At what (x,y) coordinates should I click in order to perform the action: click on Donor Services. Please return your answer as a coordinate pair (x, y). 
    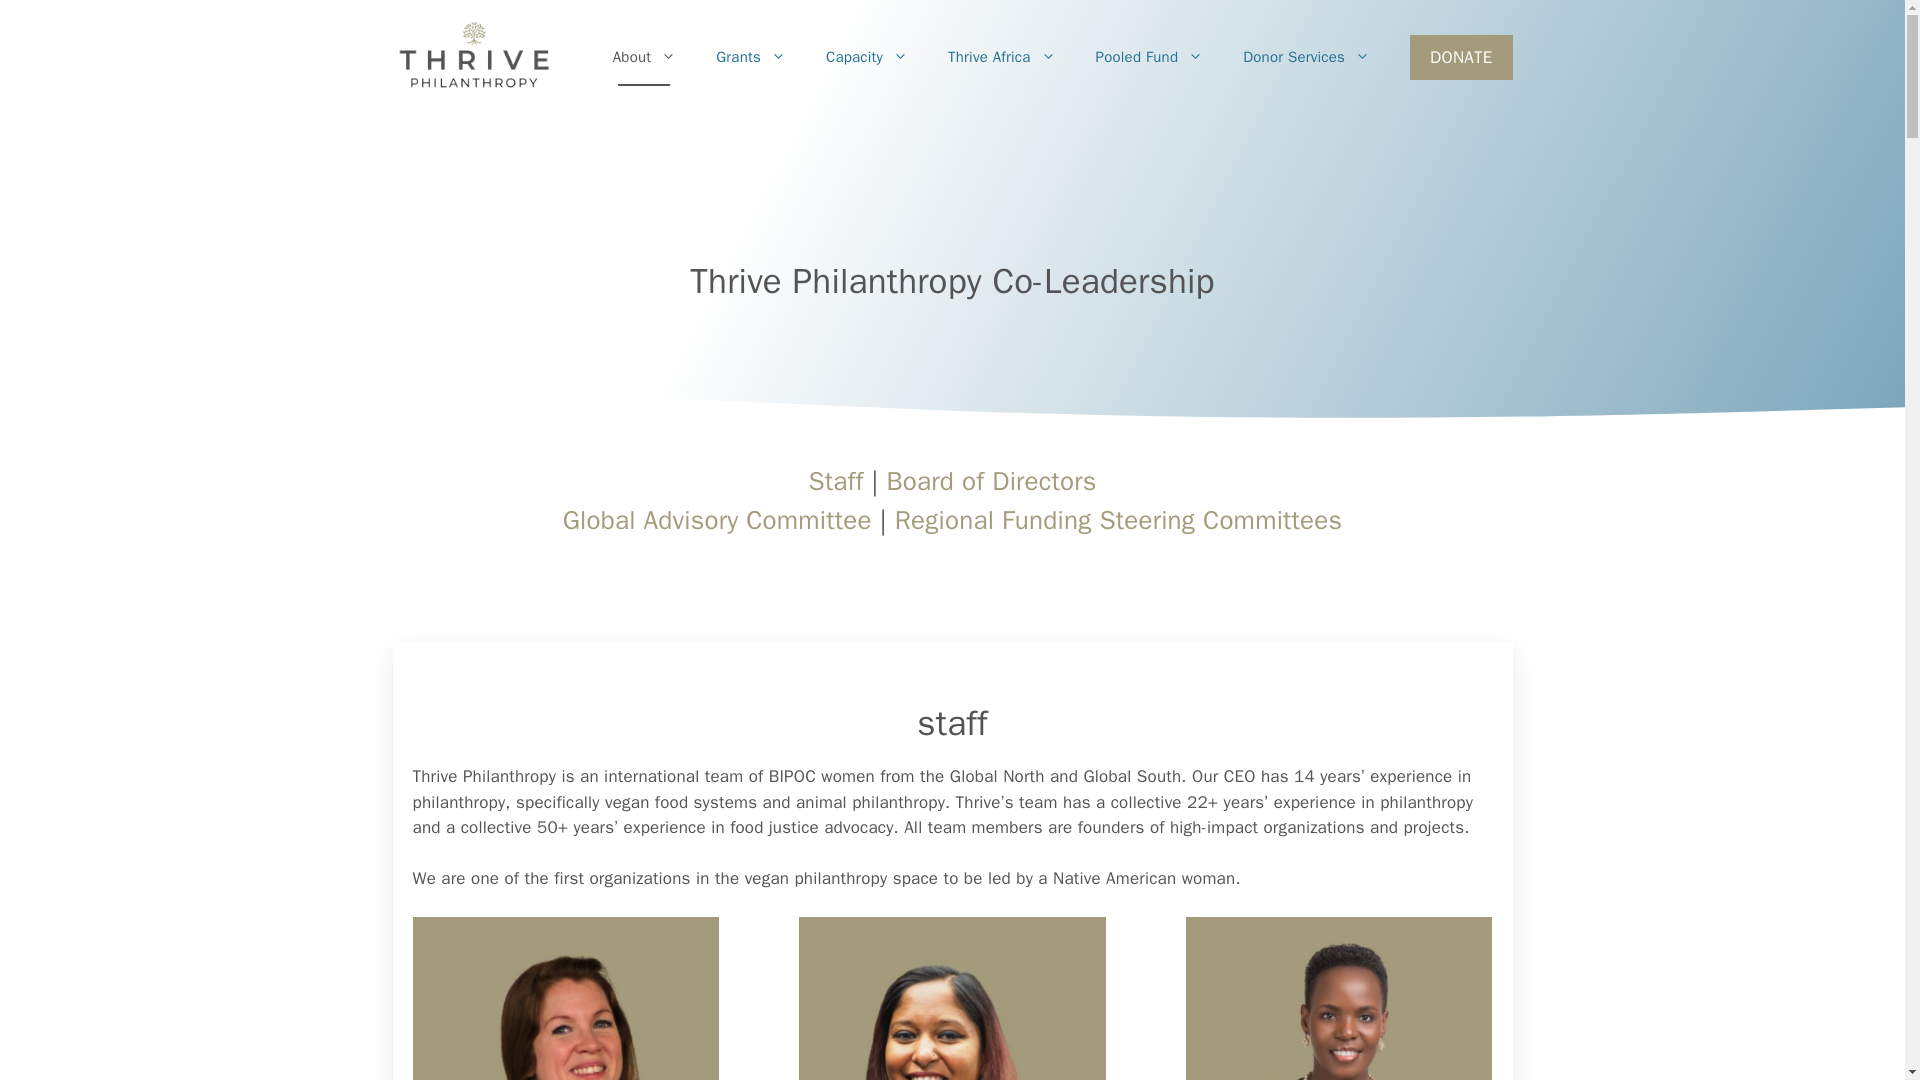
    Looking at the image, I should click on (1306, 57).